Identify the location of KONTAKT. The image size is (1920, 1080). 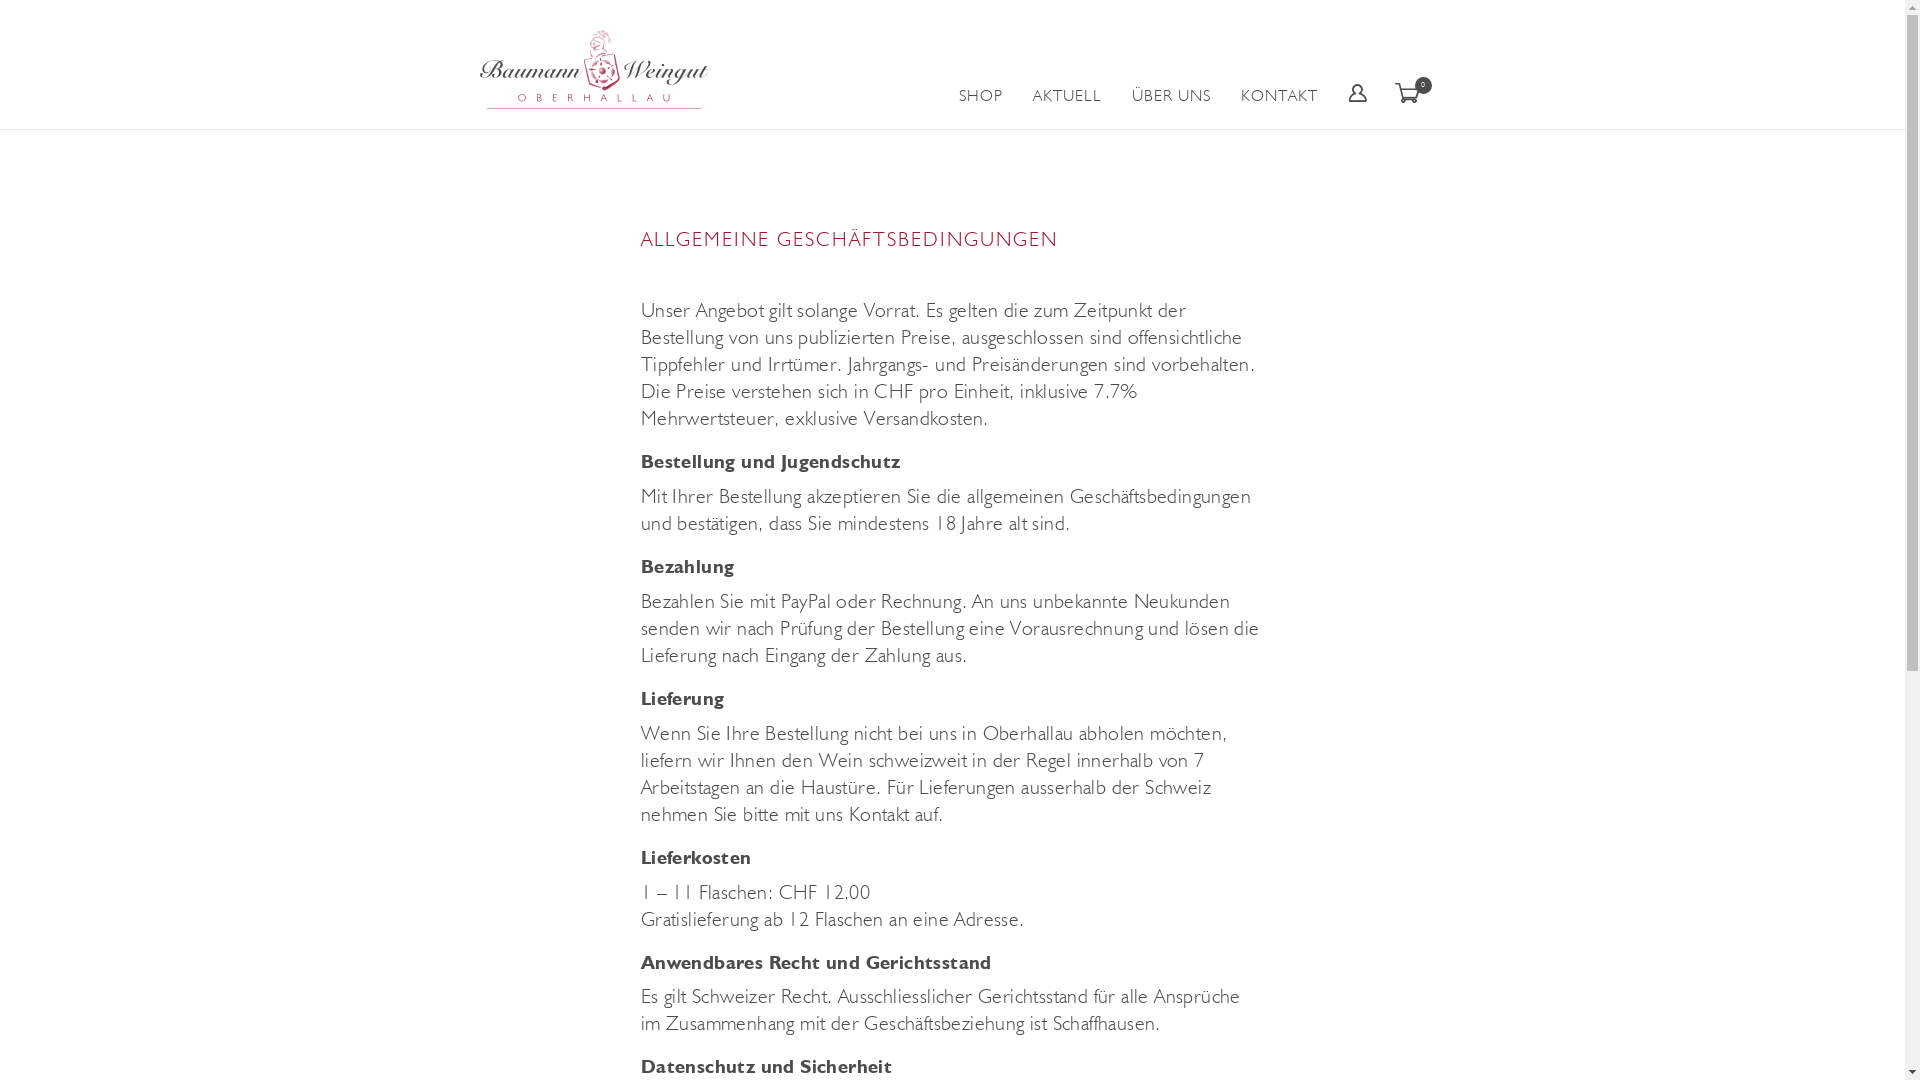
(1280, 68).